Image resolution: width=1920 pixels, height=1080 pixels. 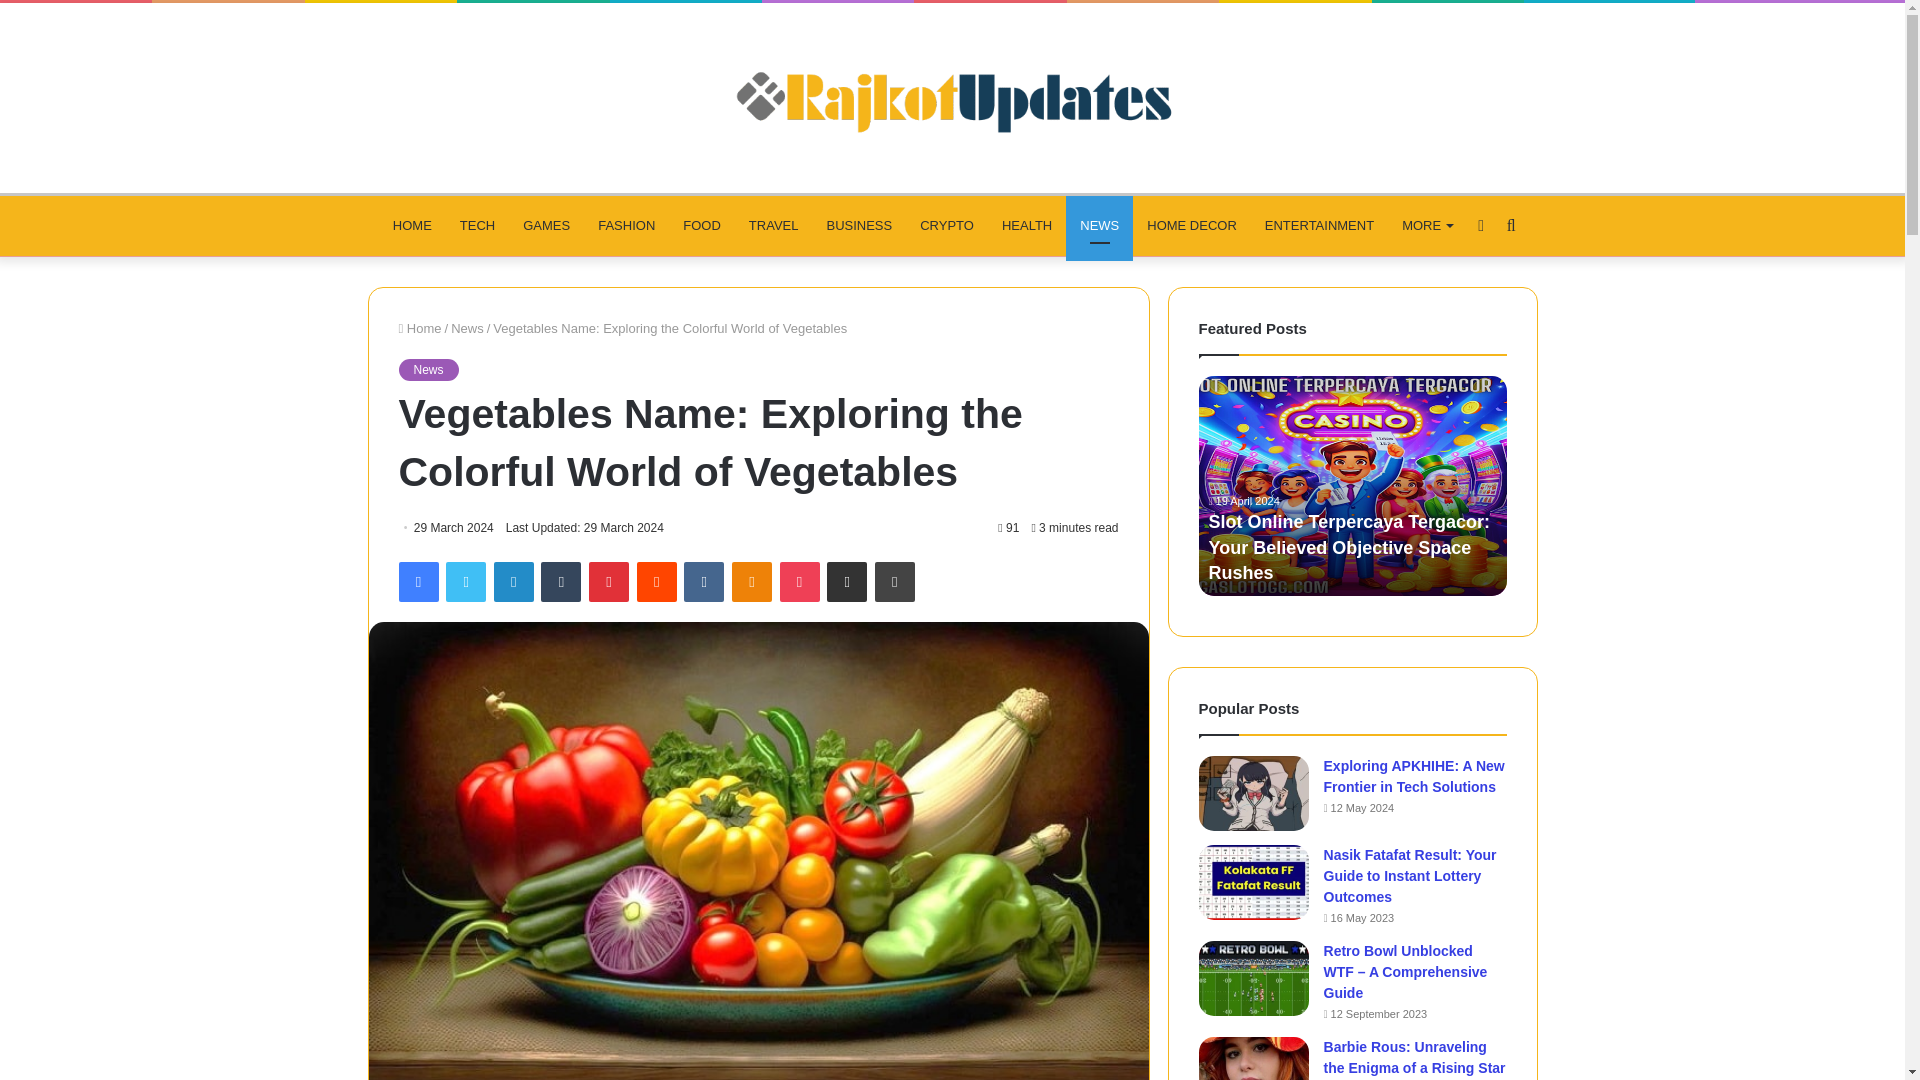 I want to click on FASHION, so click(x=626, y=225).